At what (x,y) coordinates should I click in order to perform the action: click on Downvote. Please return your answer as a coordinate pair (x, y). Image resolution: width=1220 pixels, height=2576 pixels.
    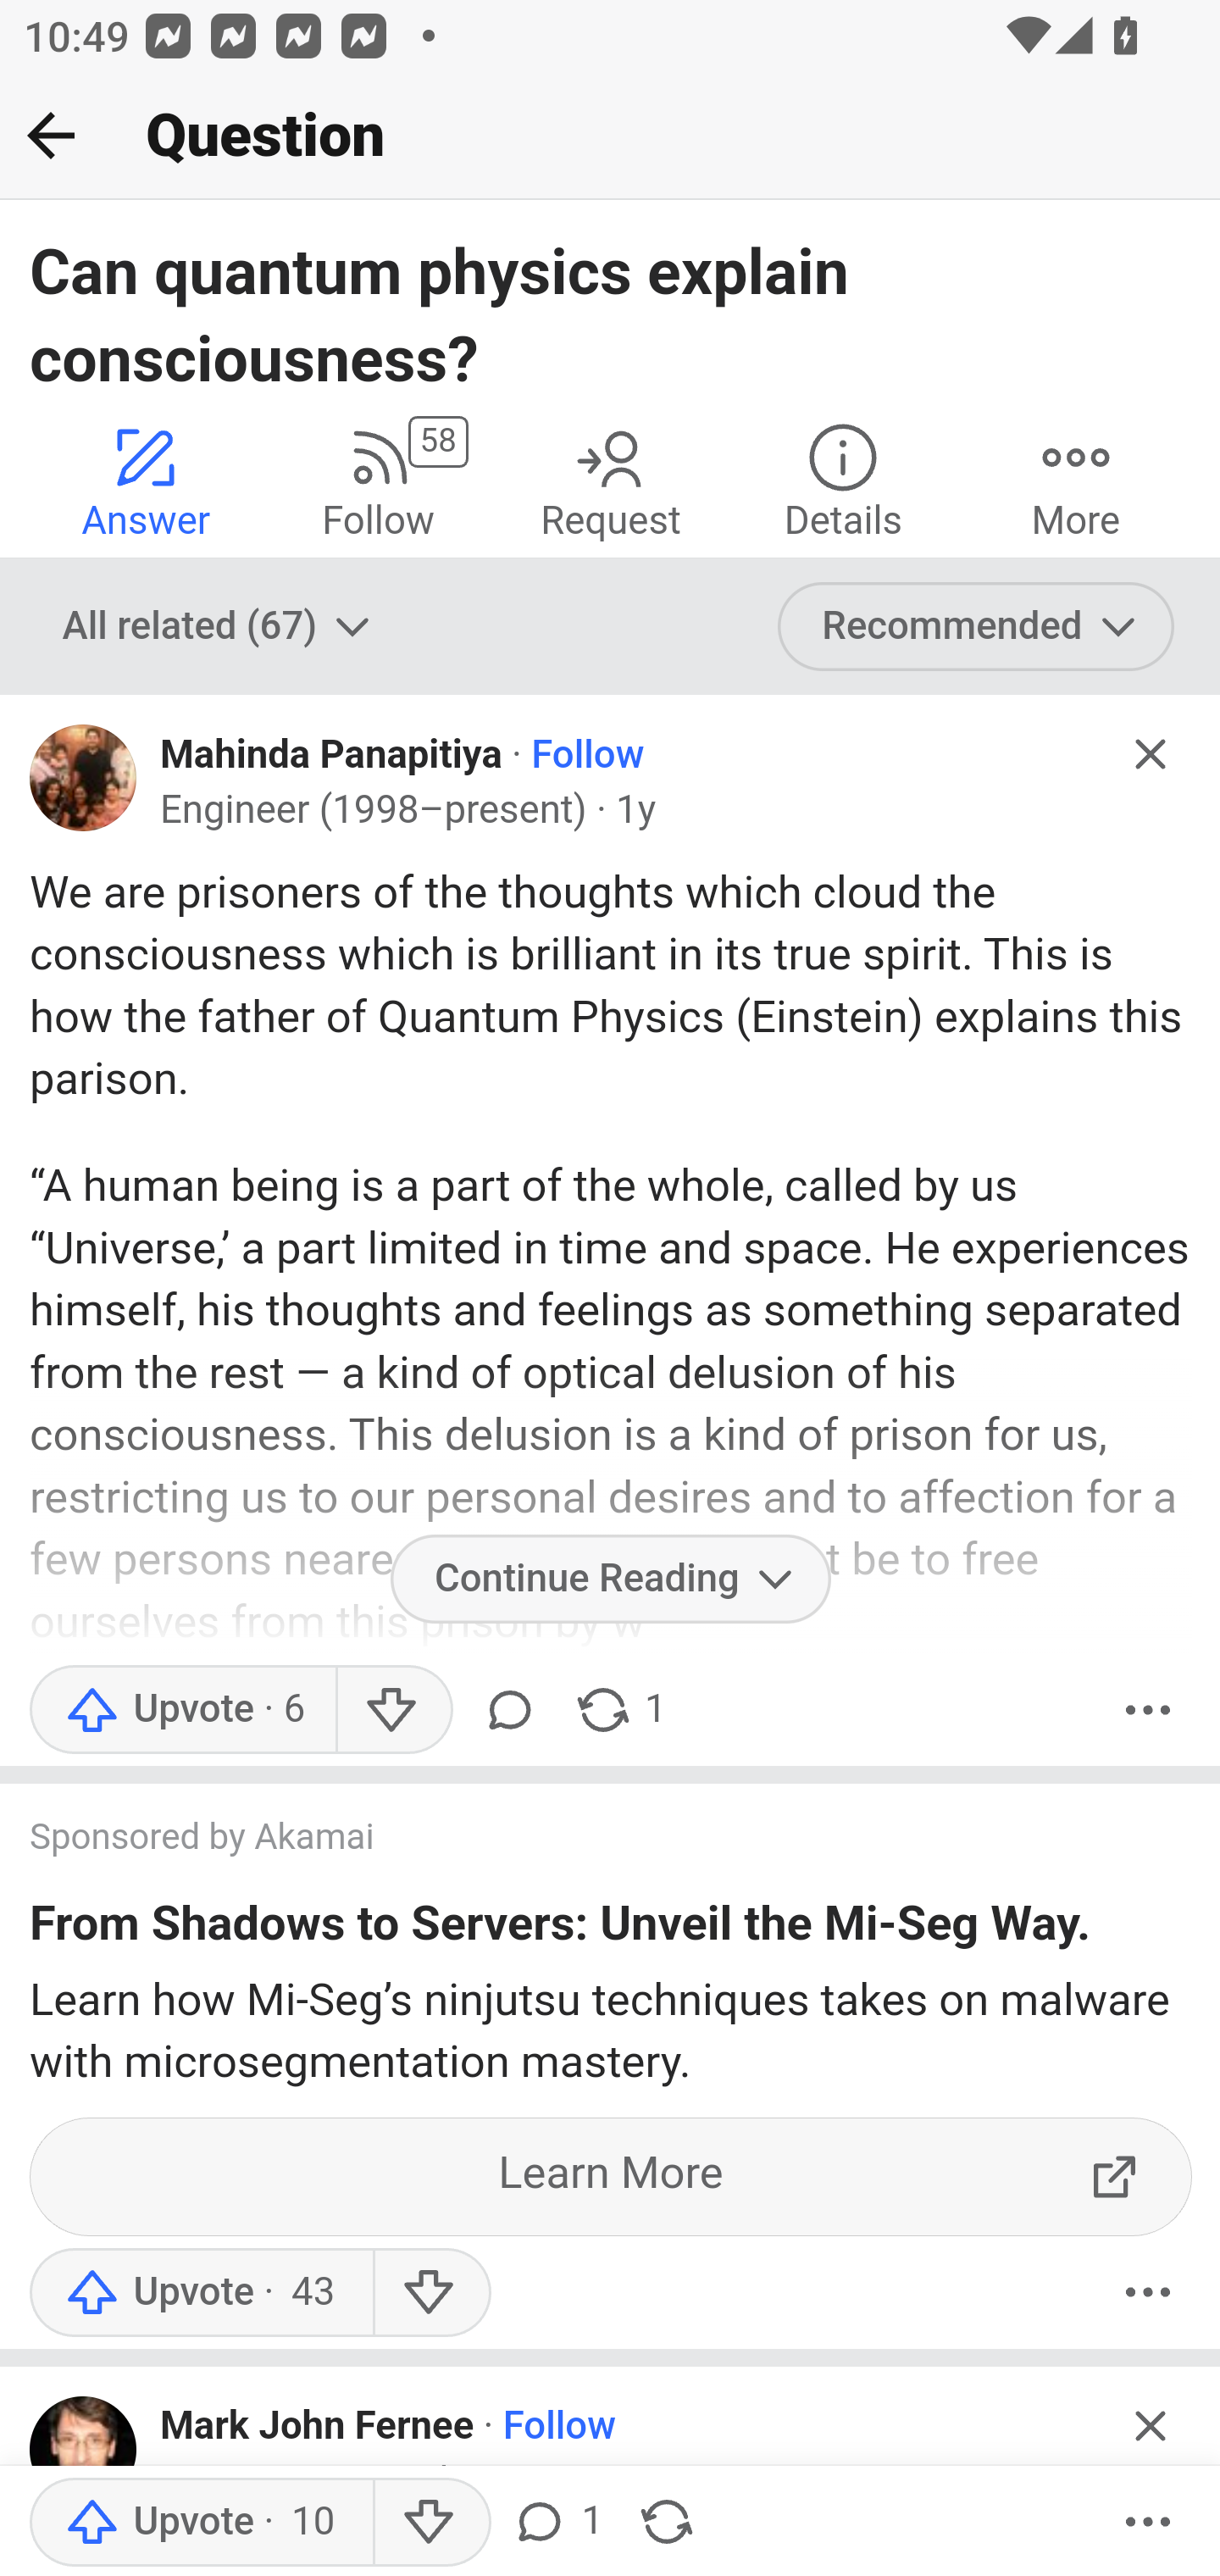
    Looking at the image, I should click on (391, 1710).